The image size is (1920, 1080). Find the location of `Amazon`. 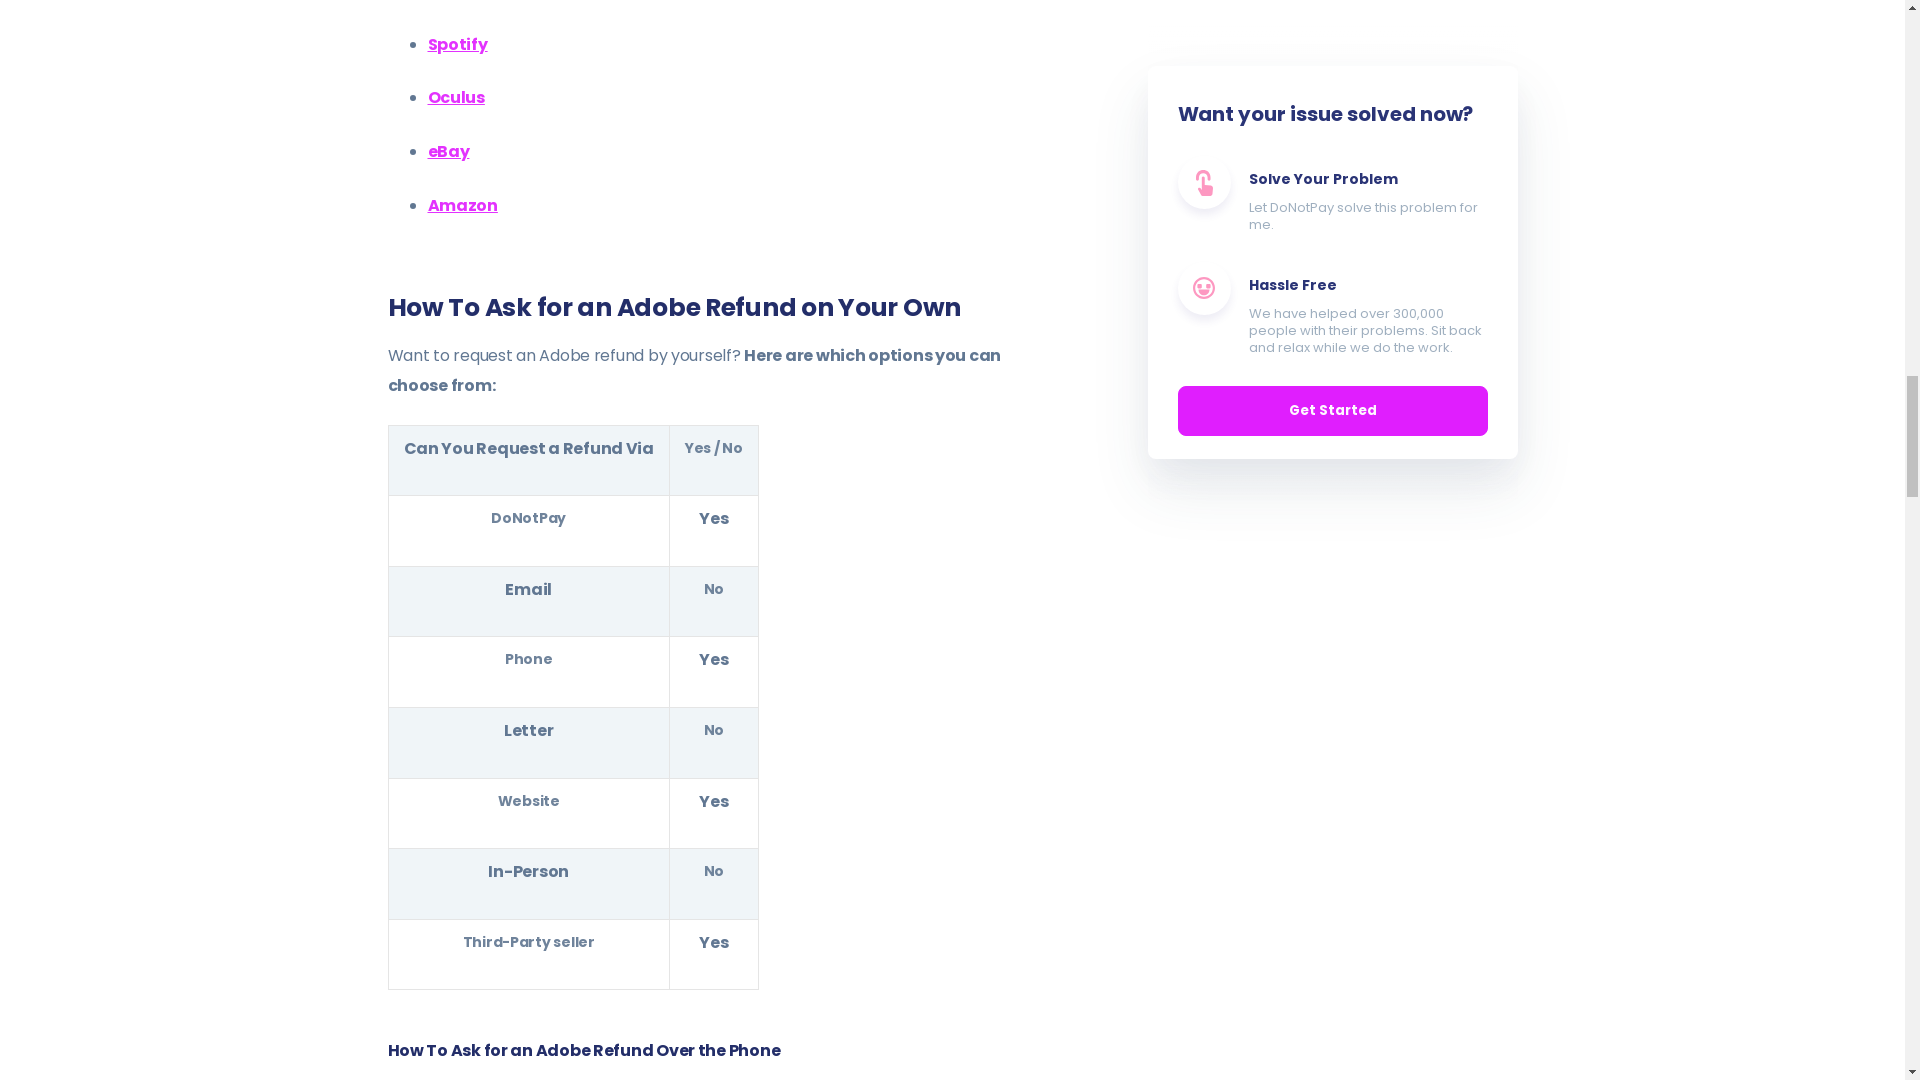

Amazon is located at coordinates (462, 206).